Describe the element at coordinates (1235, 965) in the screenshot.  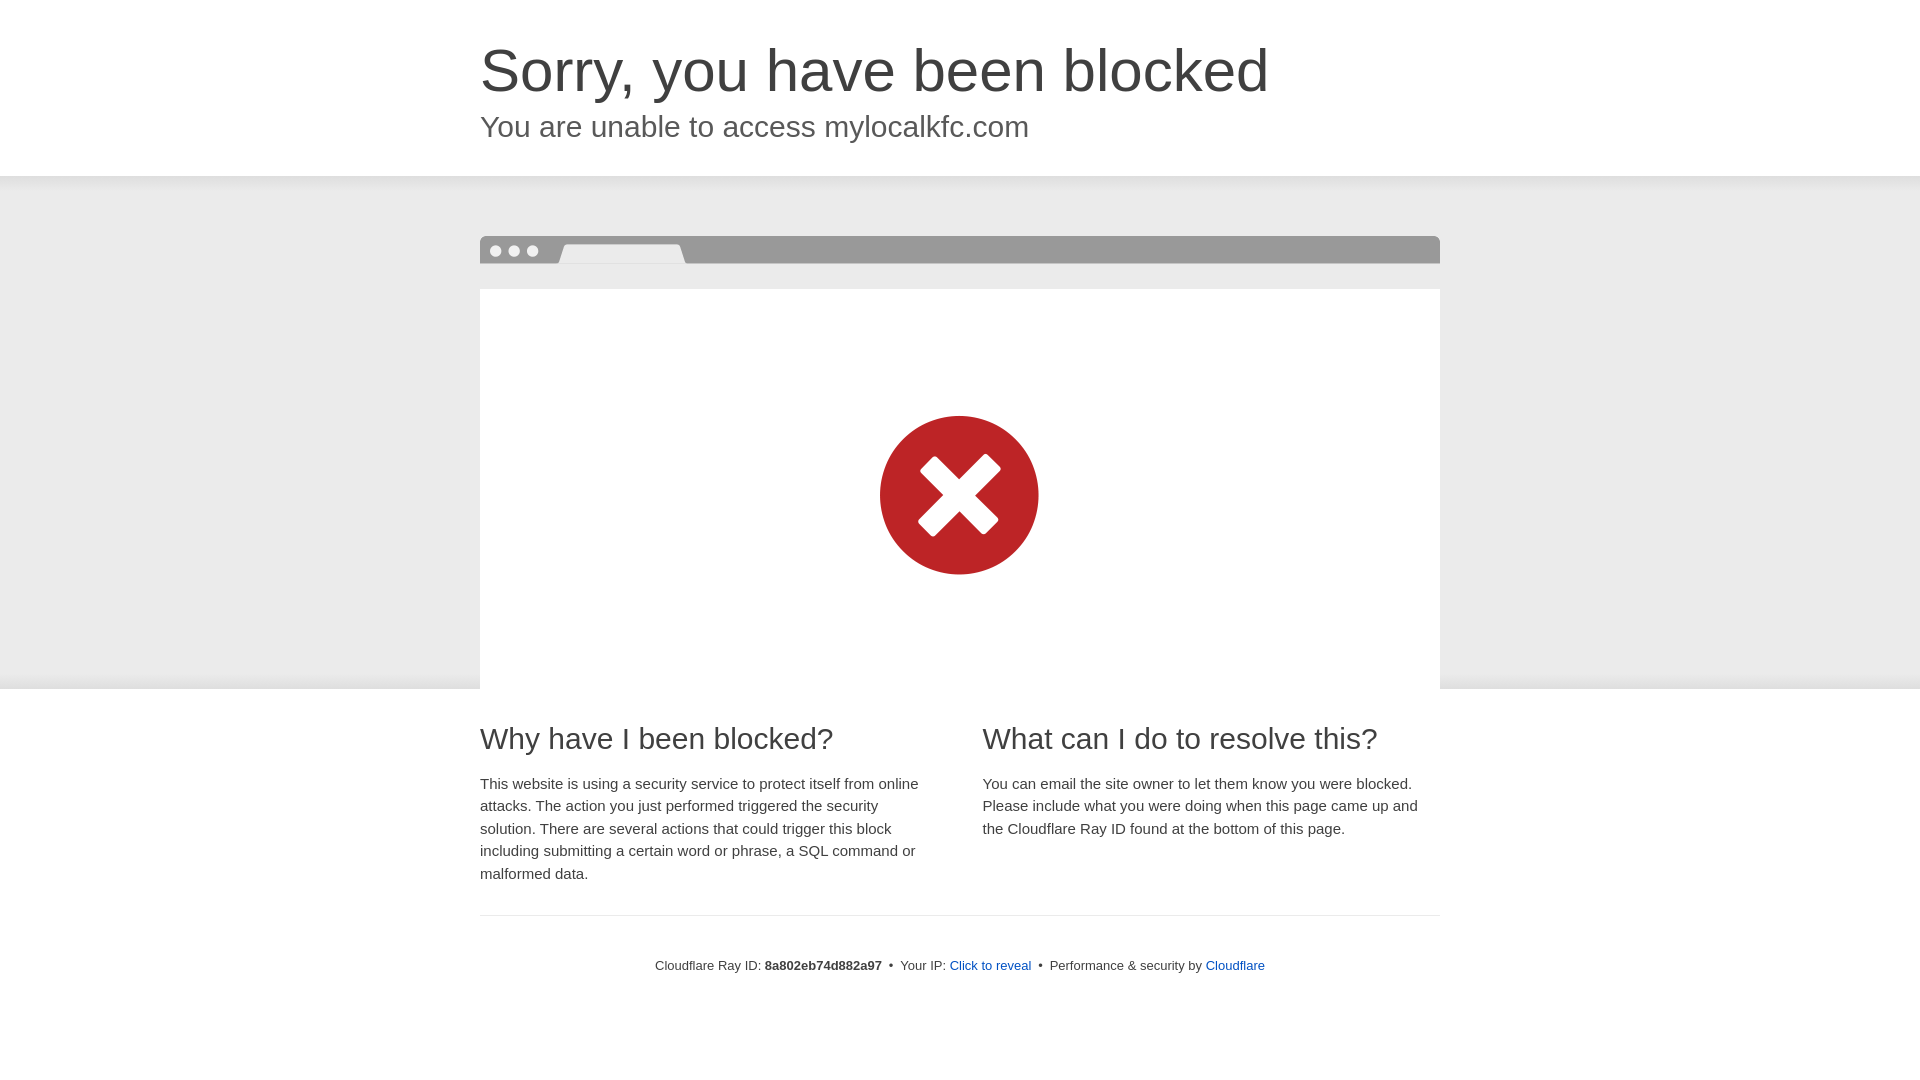
I see `Cloudflare` at that location.